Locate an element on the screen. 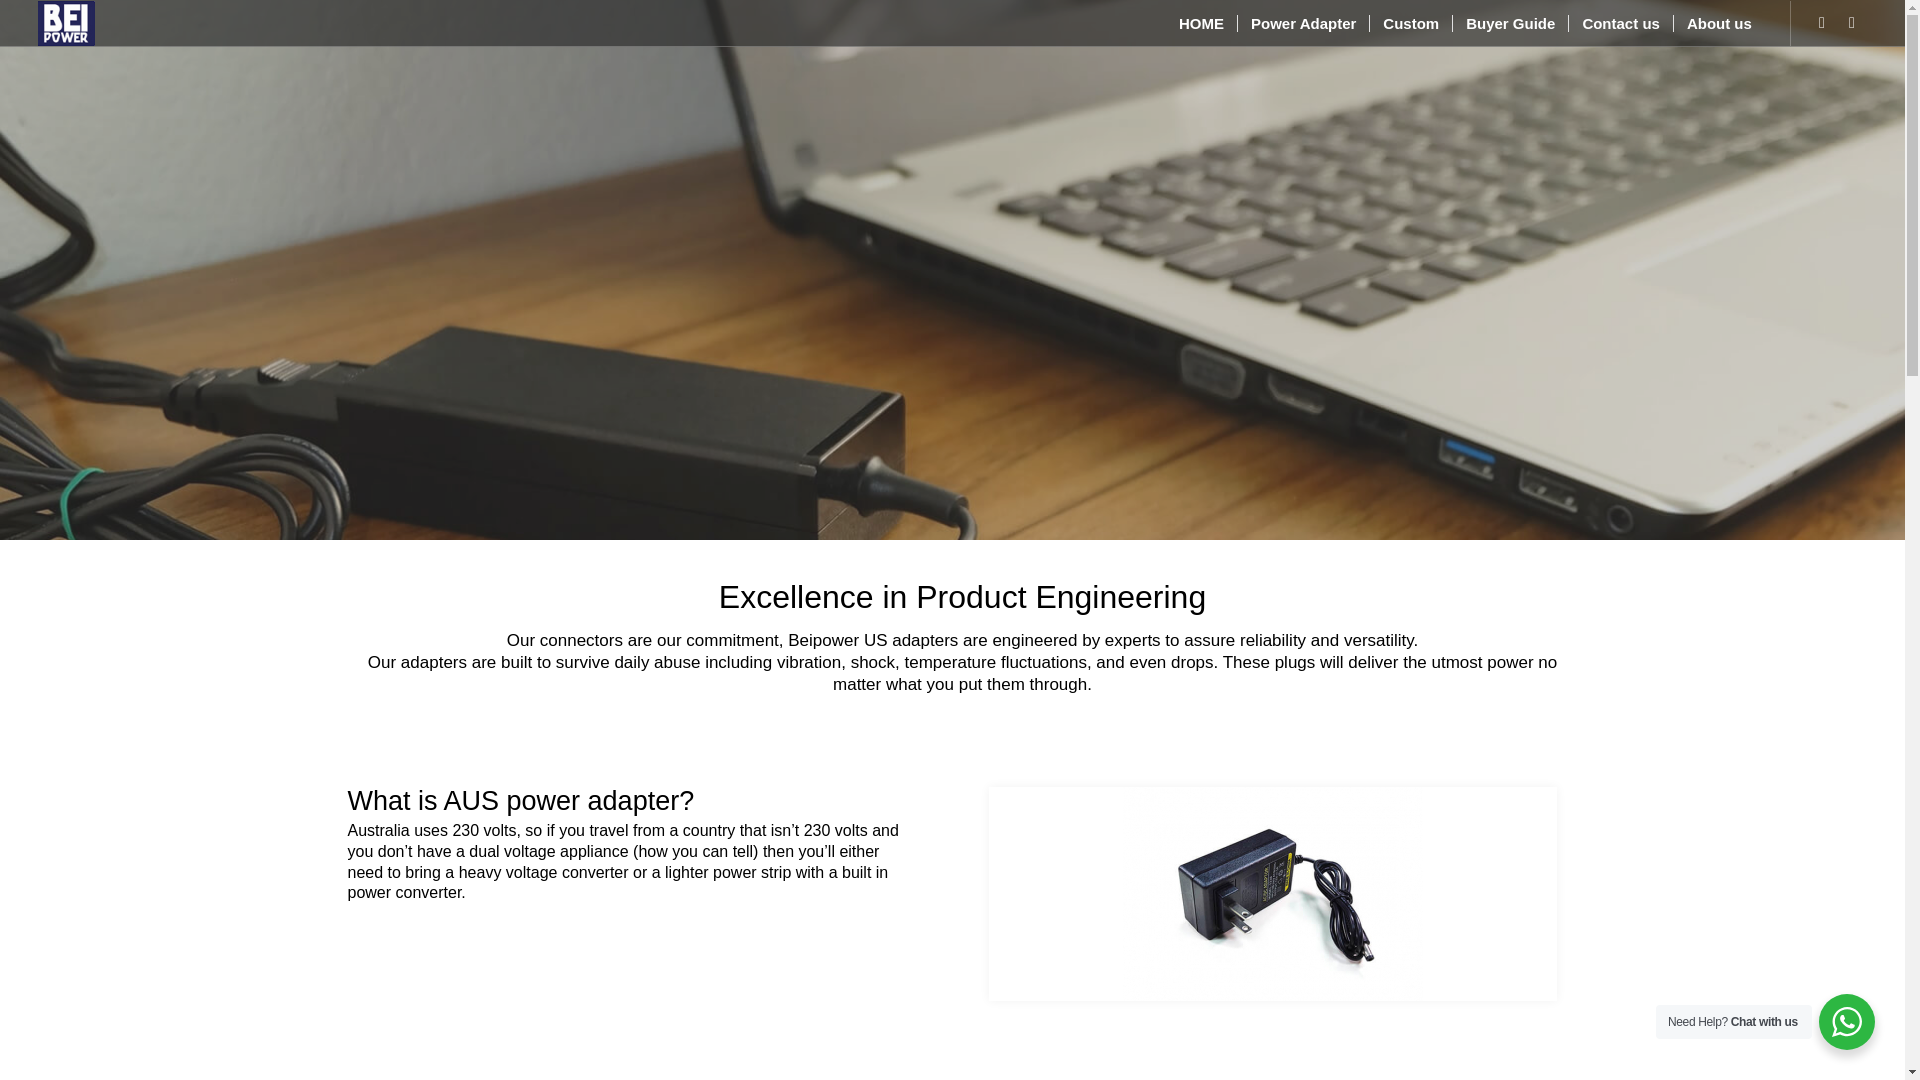 The image size is (1920, 1080). Contact us is located at coordinates (1620, 24).